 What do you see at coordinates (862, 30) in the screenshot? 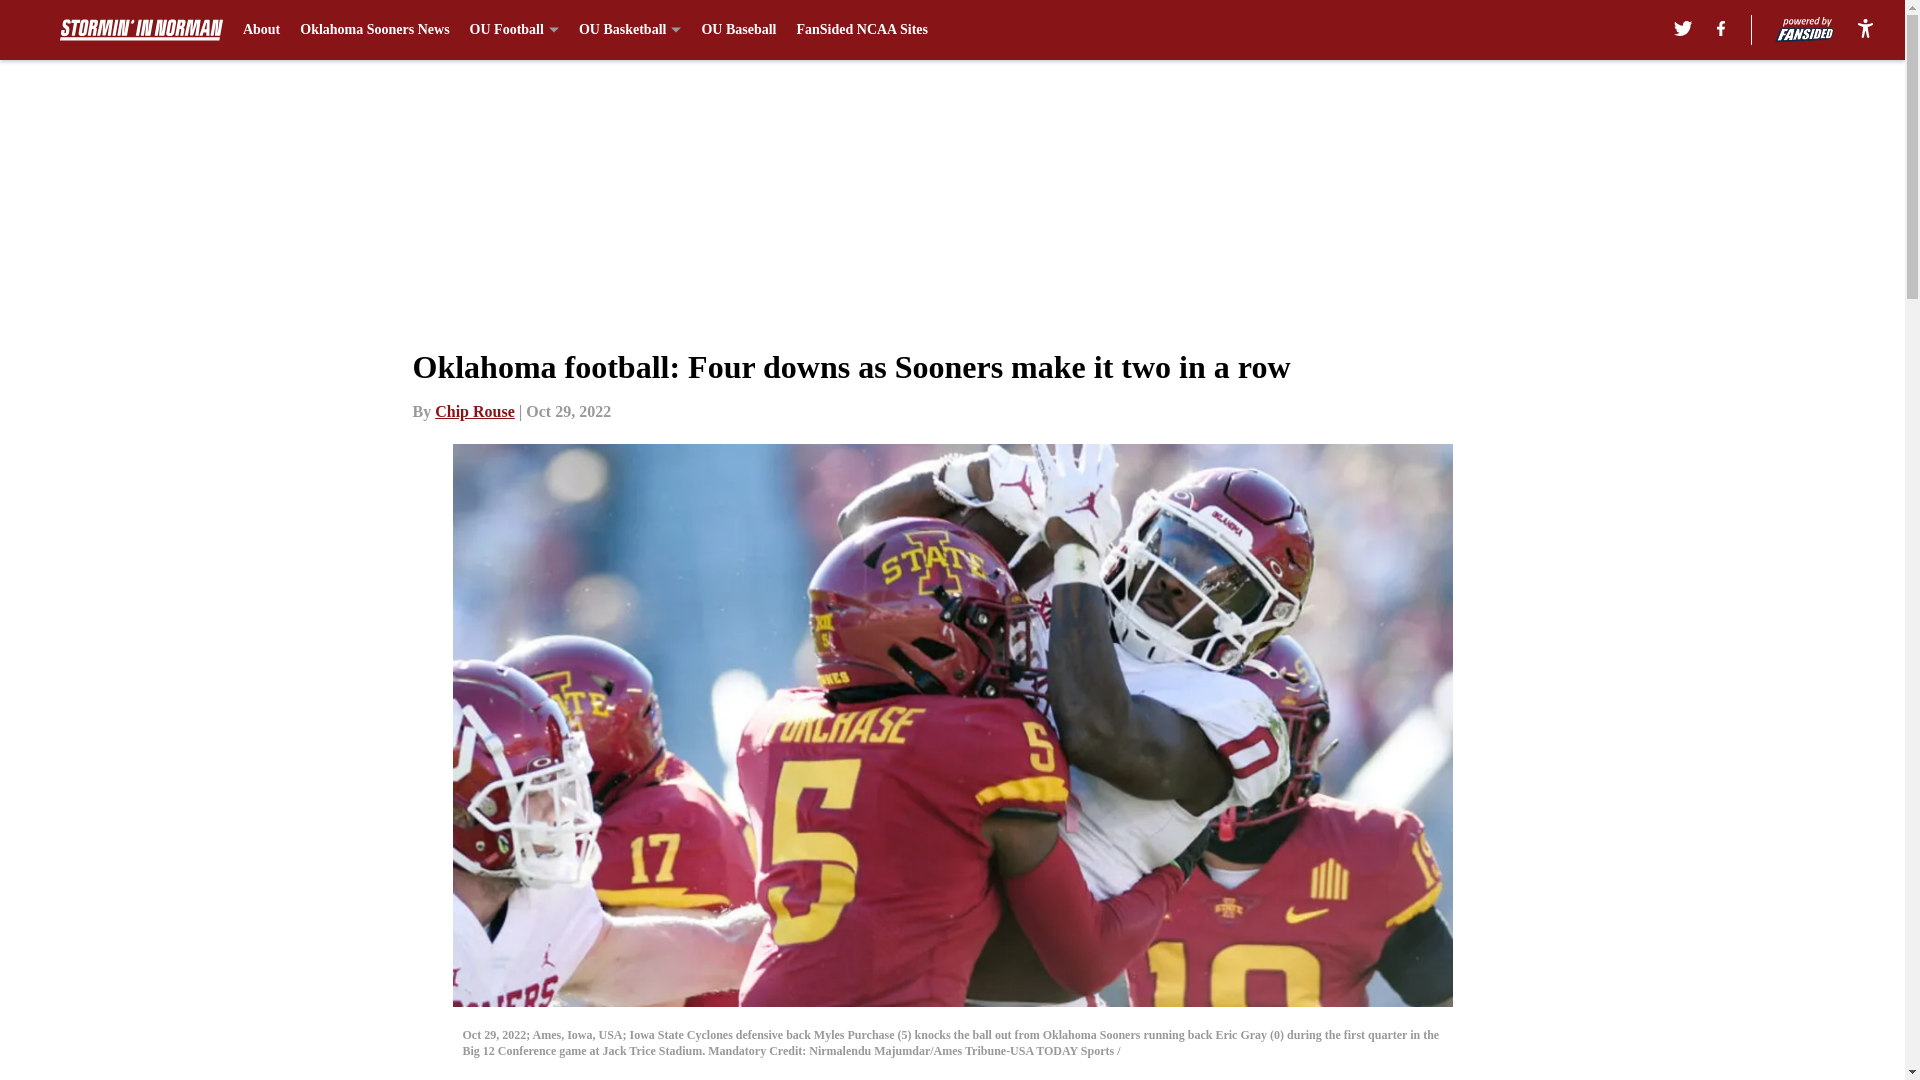
I see `FanSided NCAA Sites` at bounding box center [862, 30].